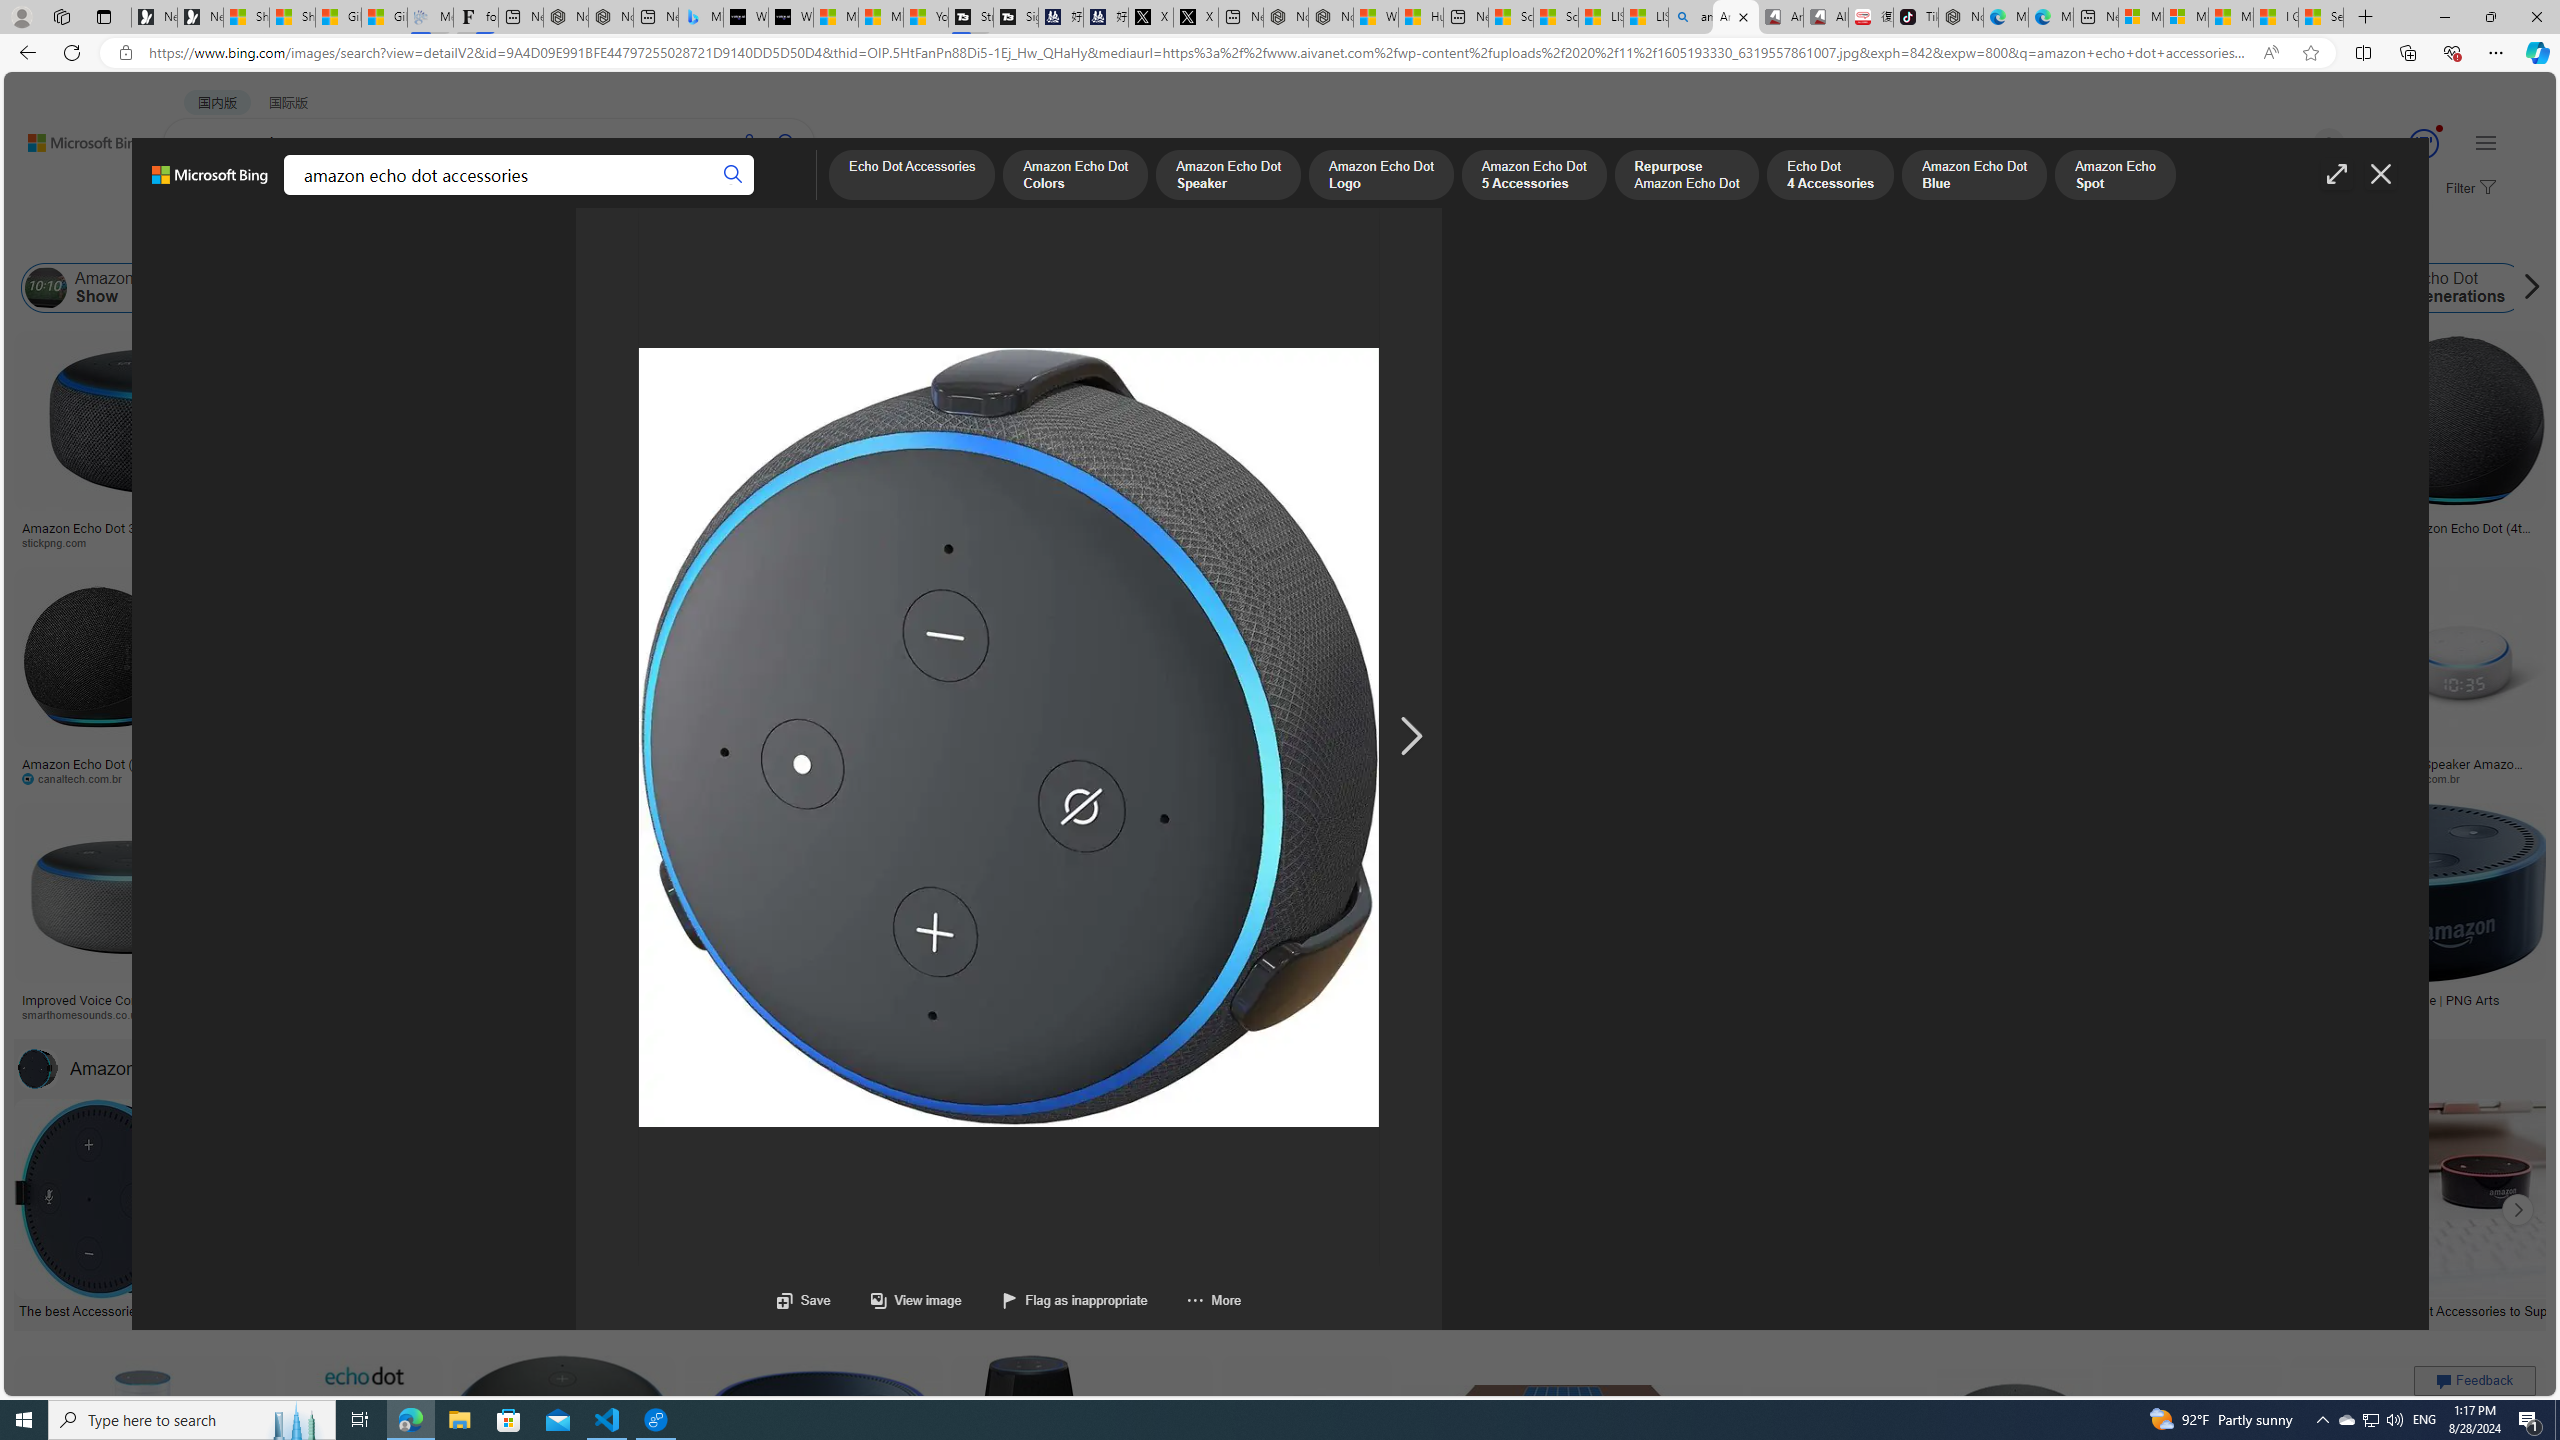  What do you see at coordinates (1420, 17) in the screenshot?
I see `Huge shark washes ashore at New York City beach | Watch` at bounding box center [1420, 17].